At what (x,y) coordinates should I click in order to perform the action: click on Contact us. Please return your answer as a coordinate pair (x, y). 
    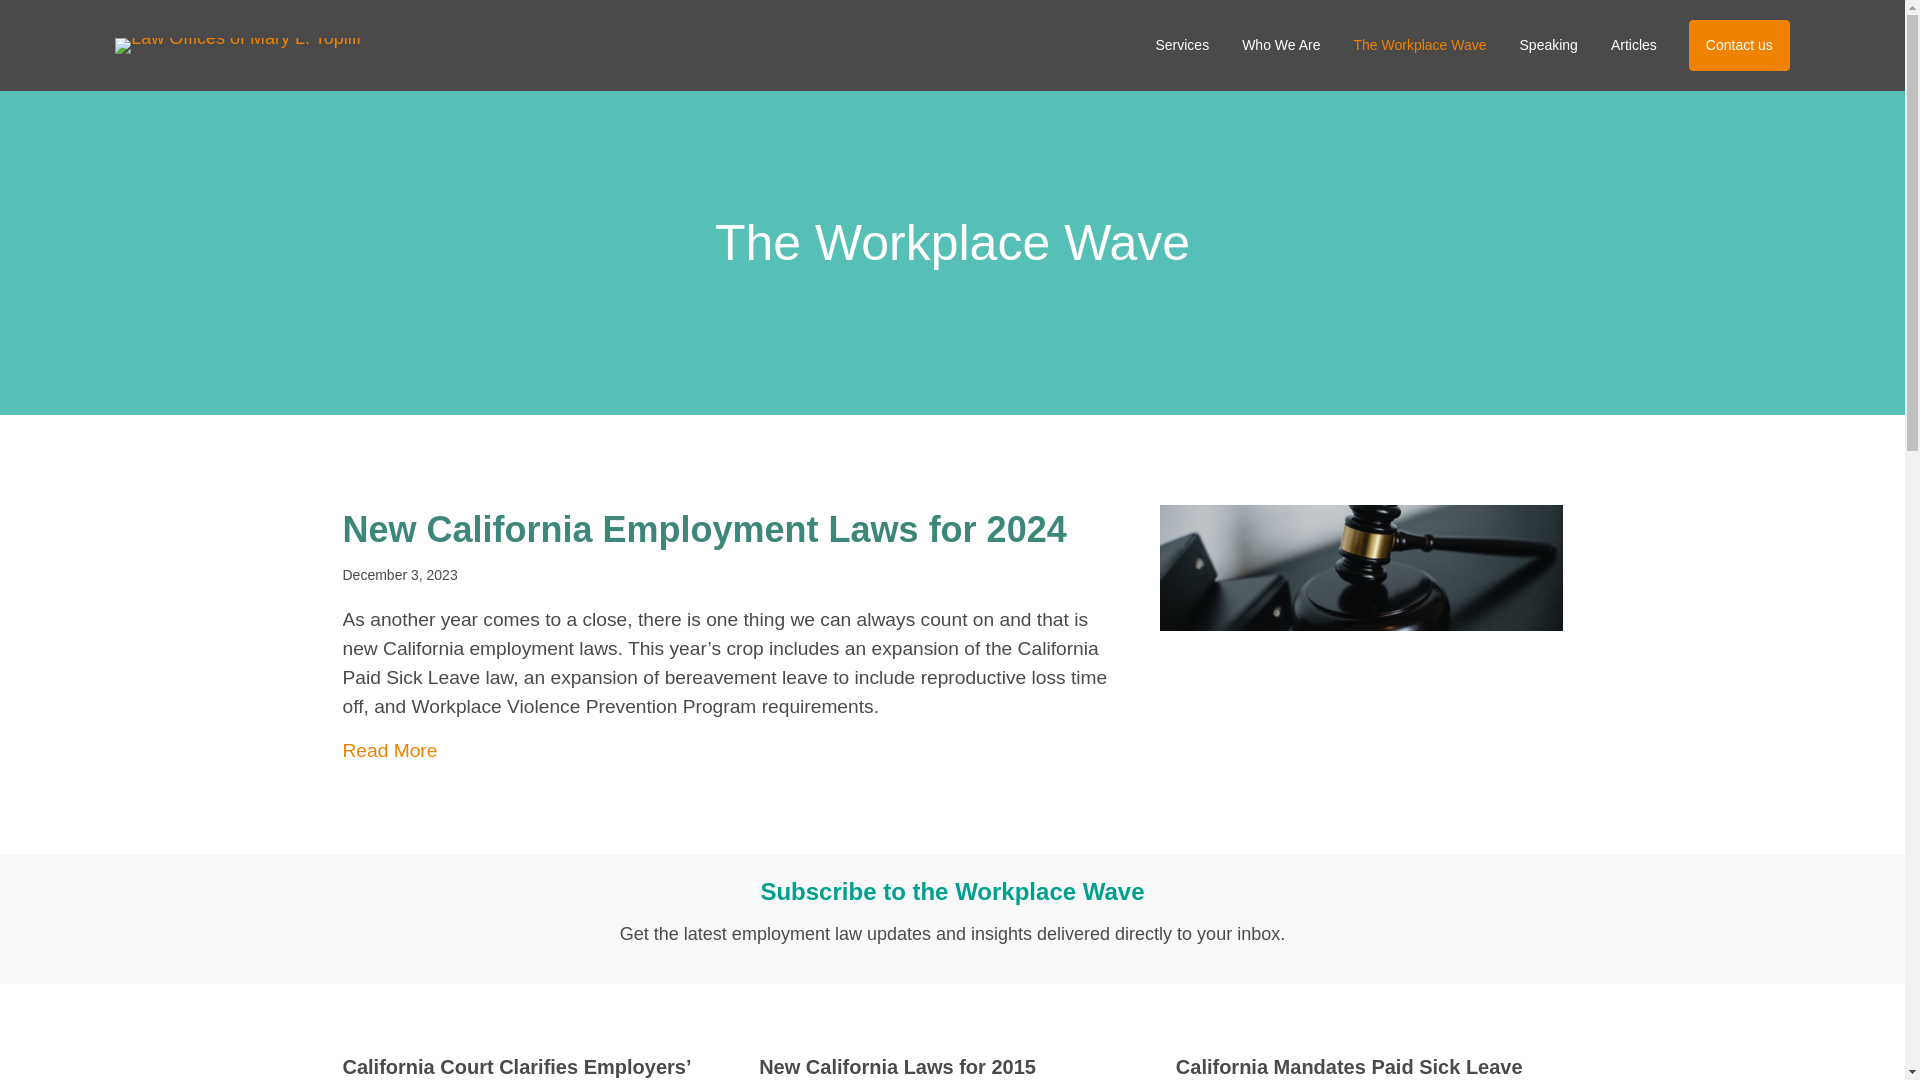
    Looking at the image, I should click on (1739, 45).